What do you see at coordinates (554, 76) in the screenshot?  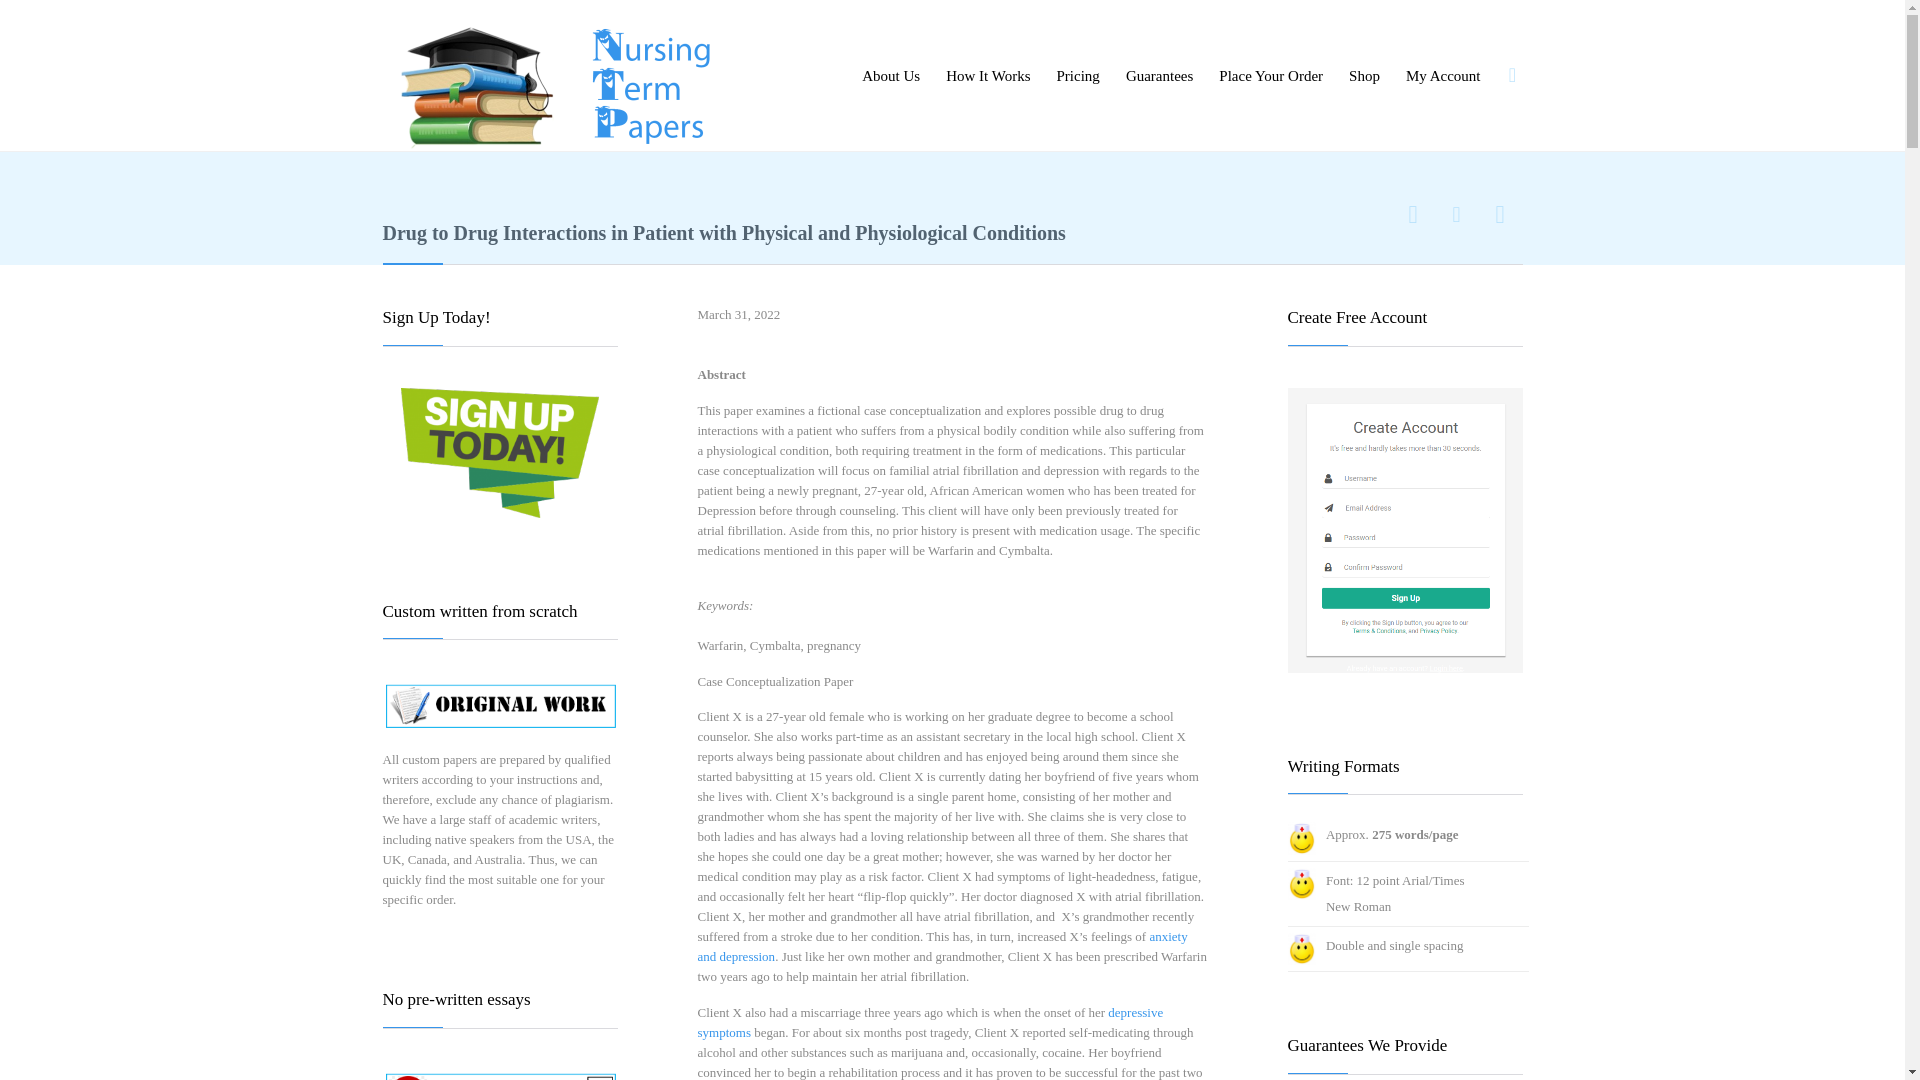 I see `Nursing Term Papers` at bounding box center [554, 76].